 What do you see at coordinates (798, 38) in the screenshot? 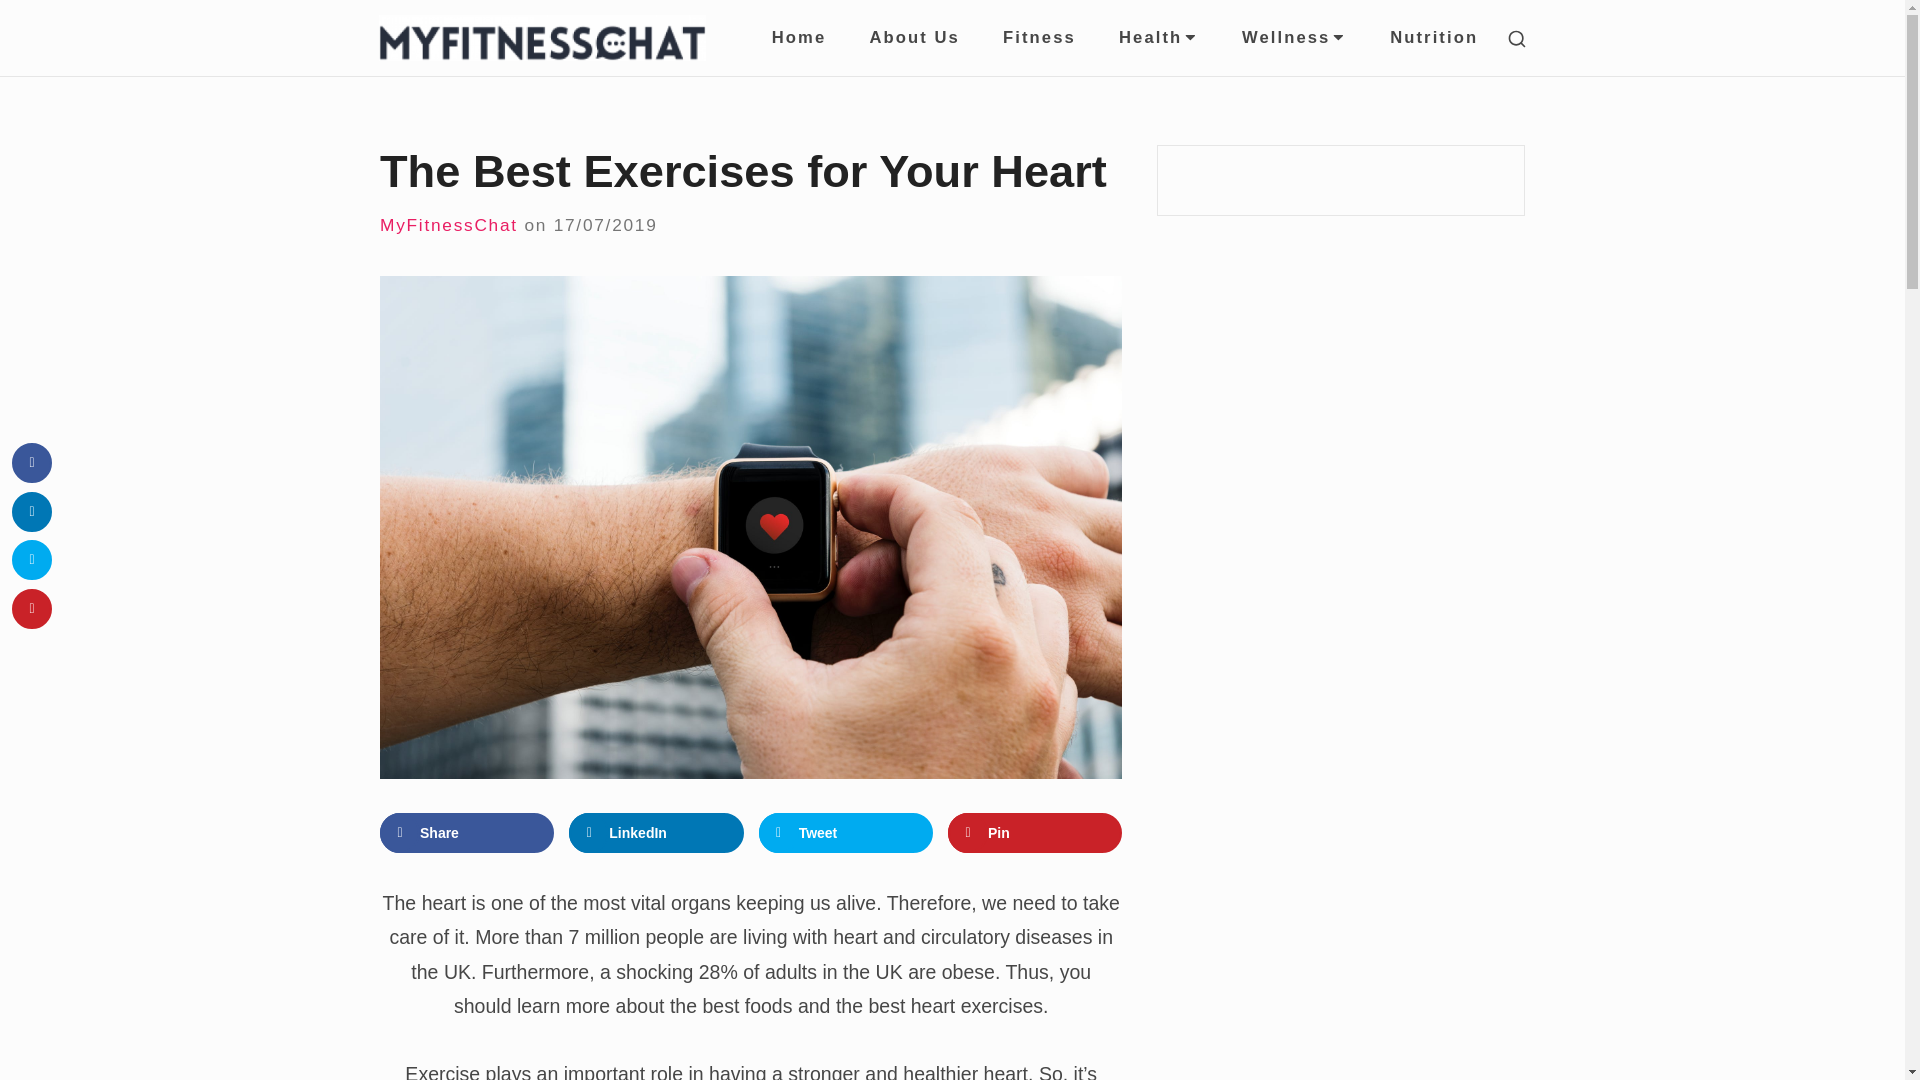
I see `Home` at bounding box center [798, 38].